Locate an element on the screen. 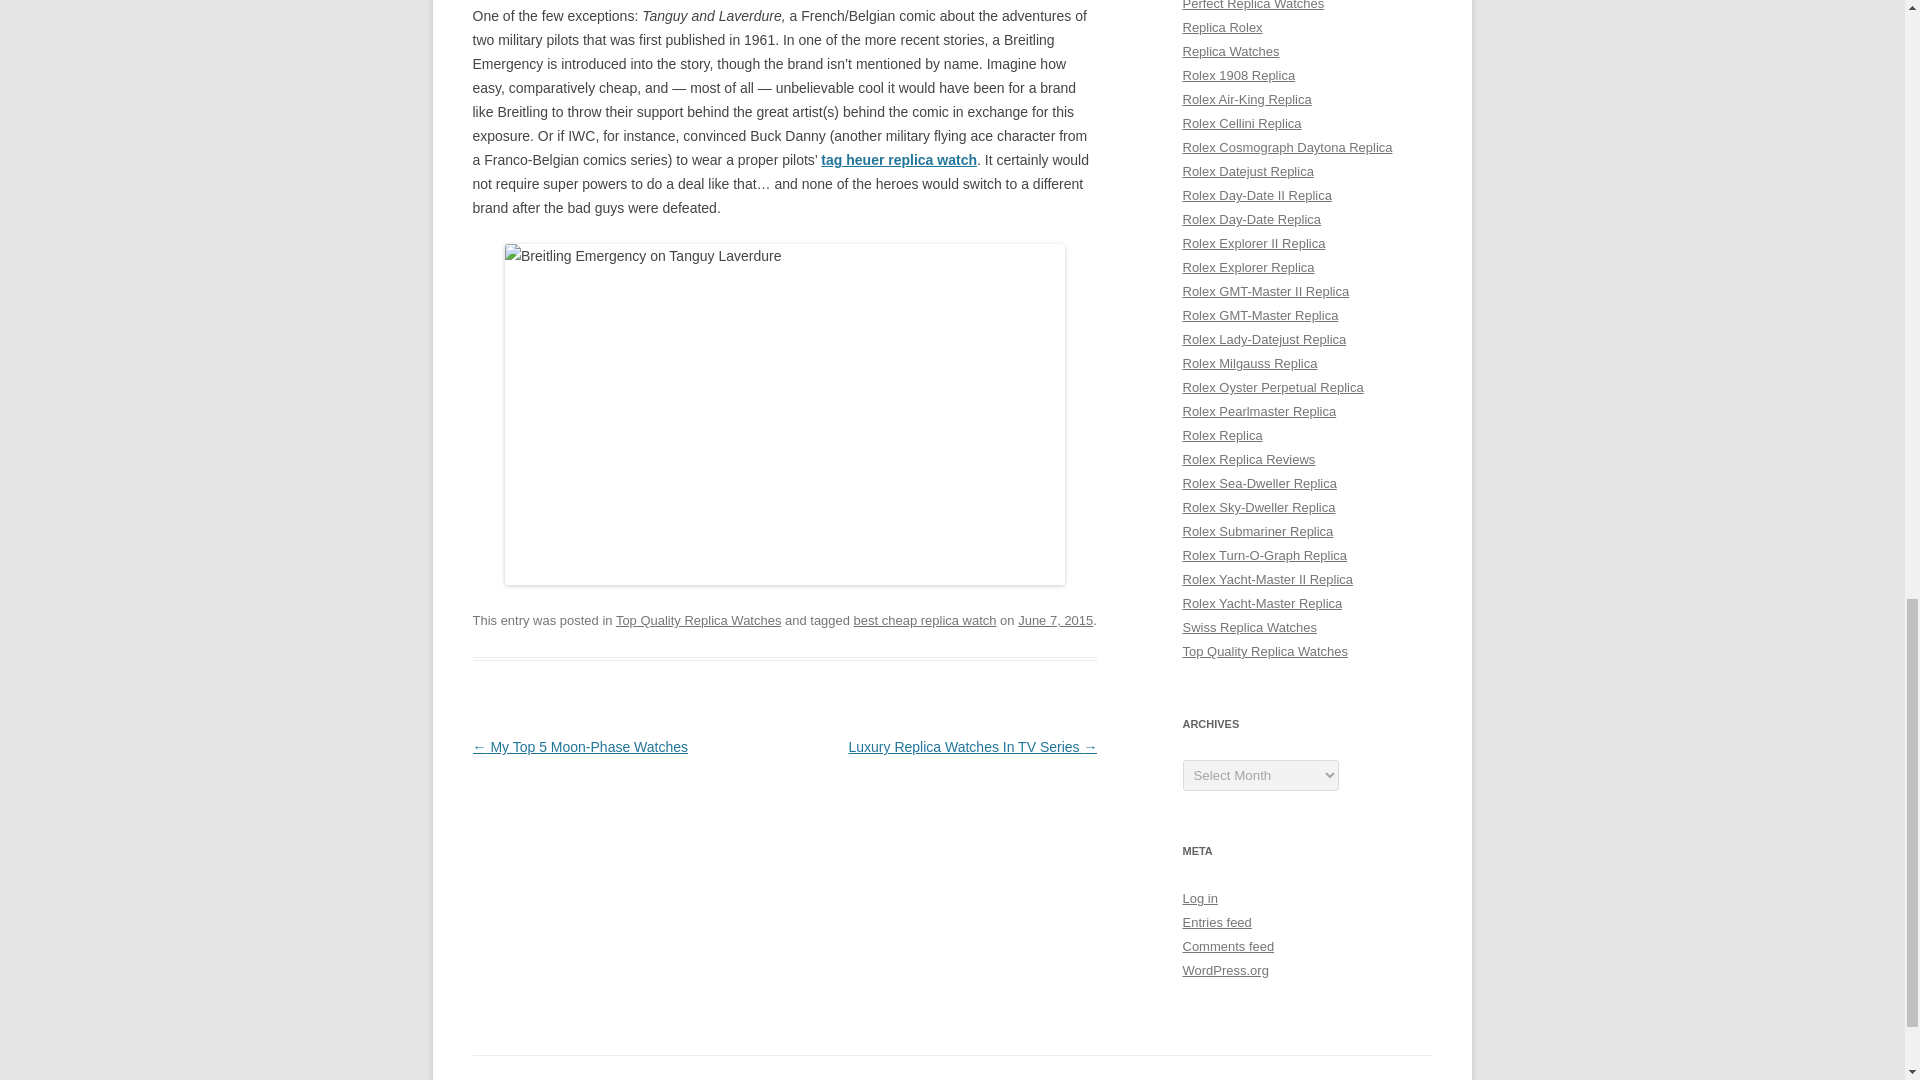  tag heuer replica watch is located at coordinates (899, 160).